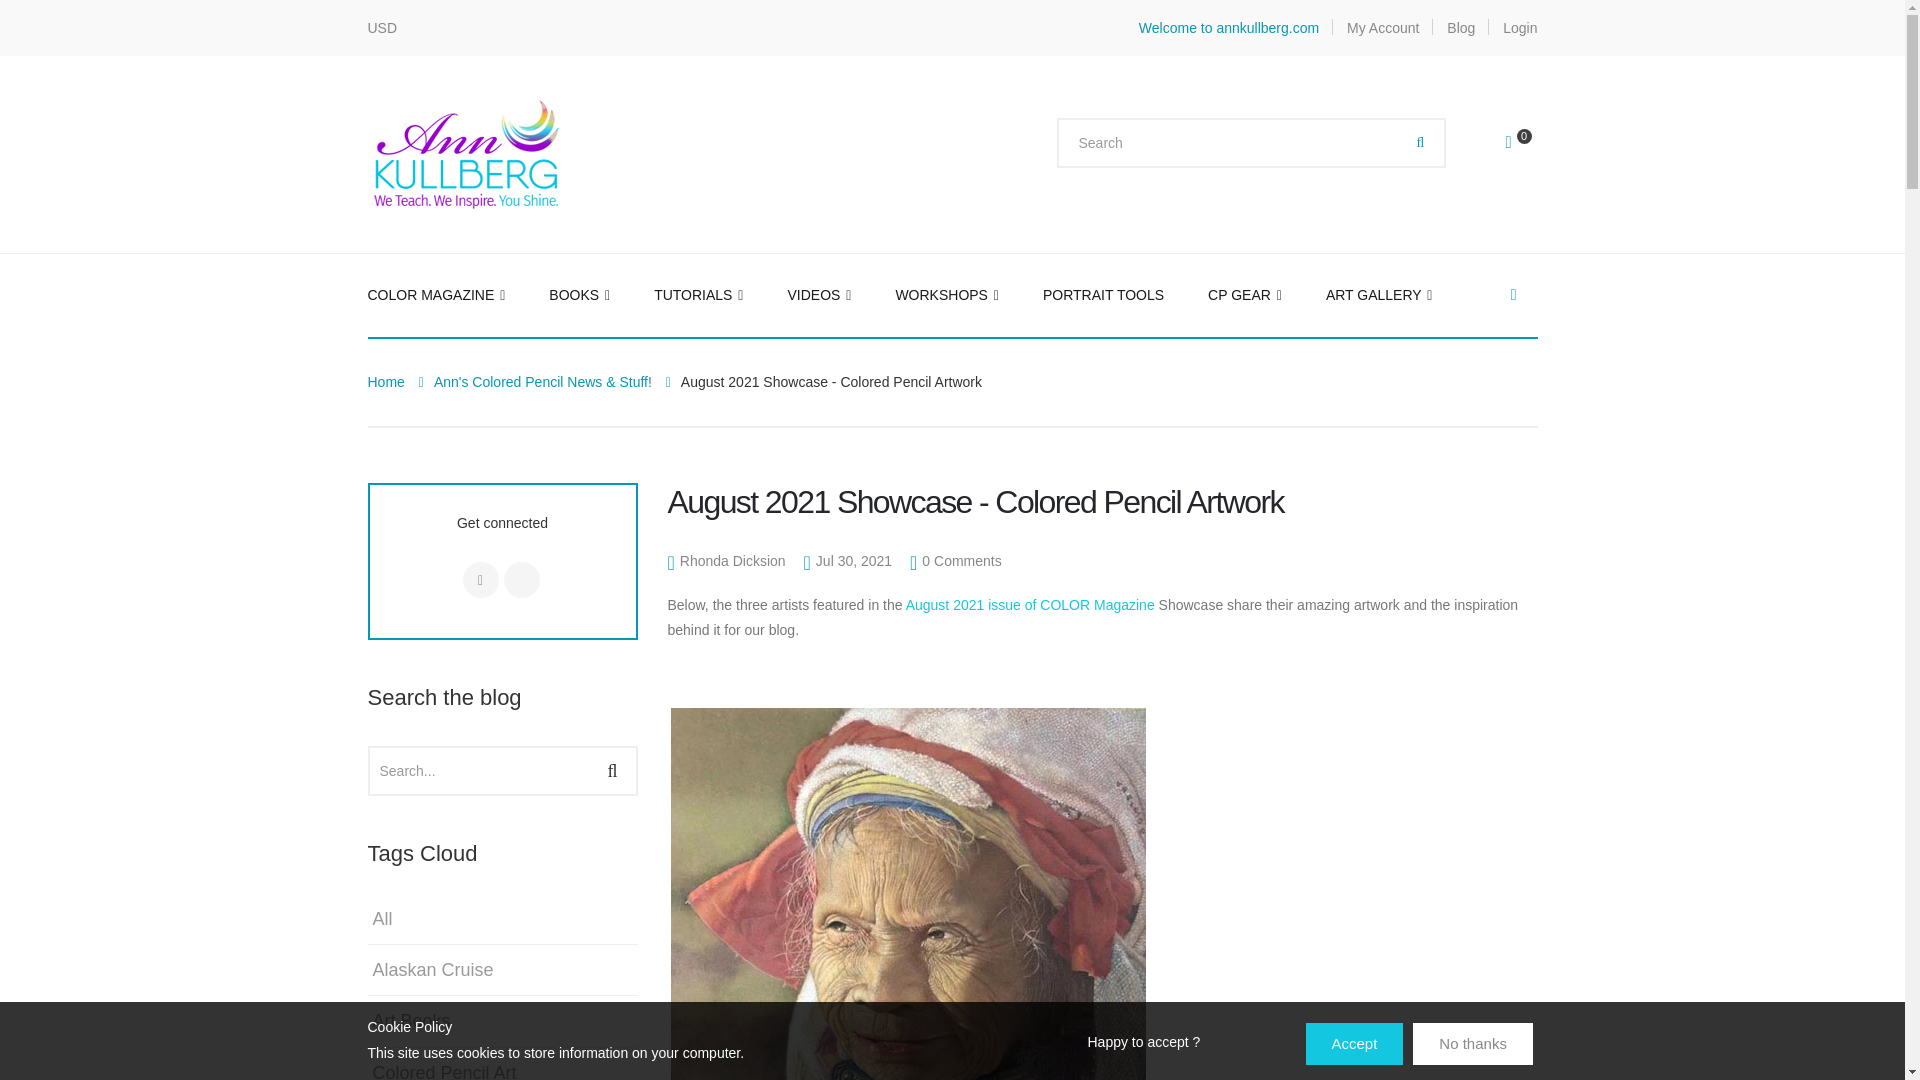 The height and width of the screenshot is (1080, 1920). Describe the element at coordinates (442, 1068) in the screenshot. I see `Narrow search to articles also having tag colored pencil art` at that location.